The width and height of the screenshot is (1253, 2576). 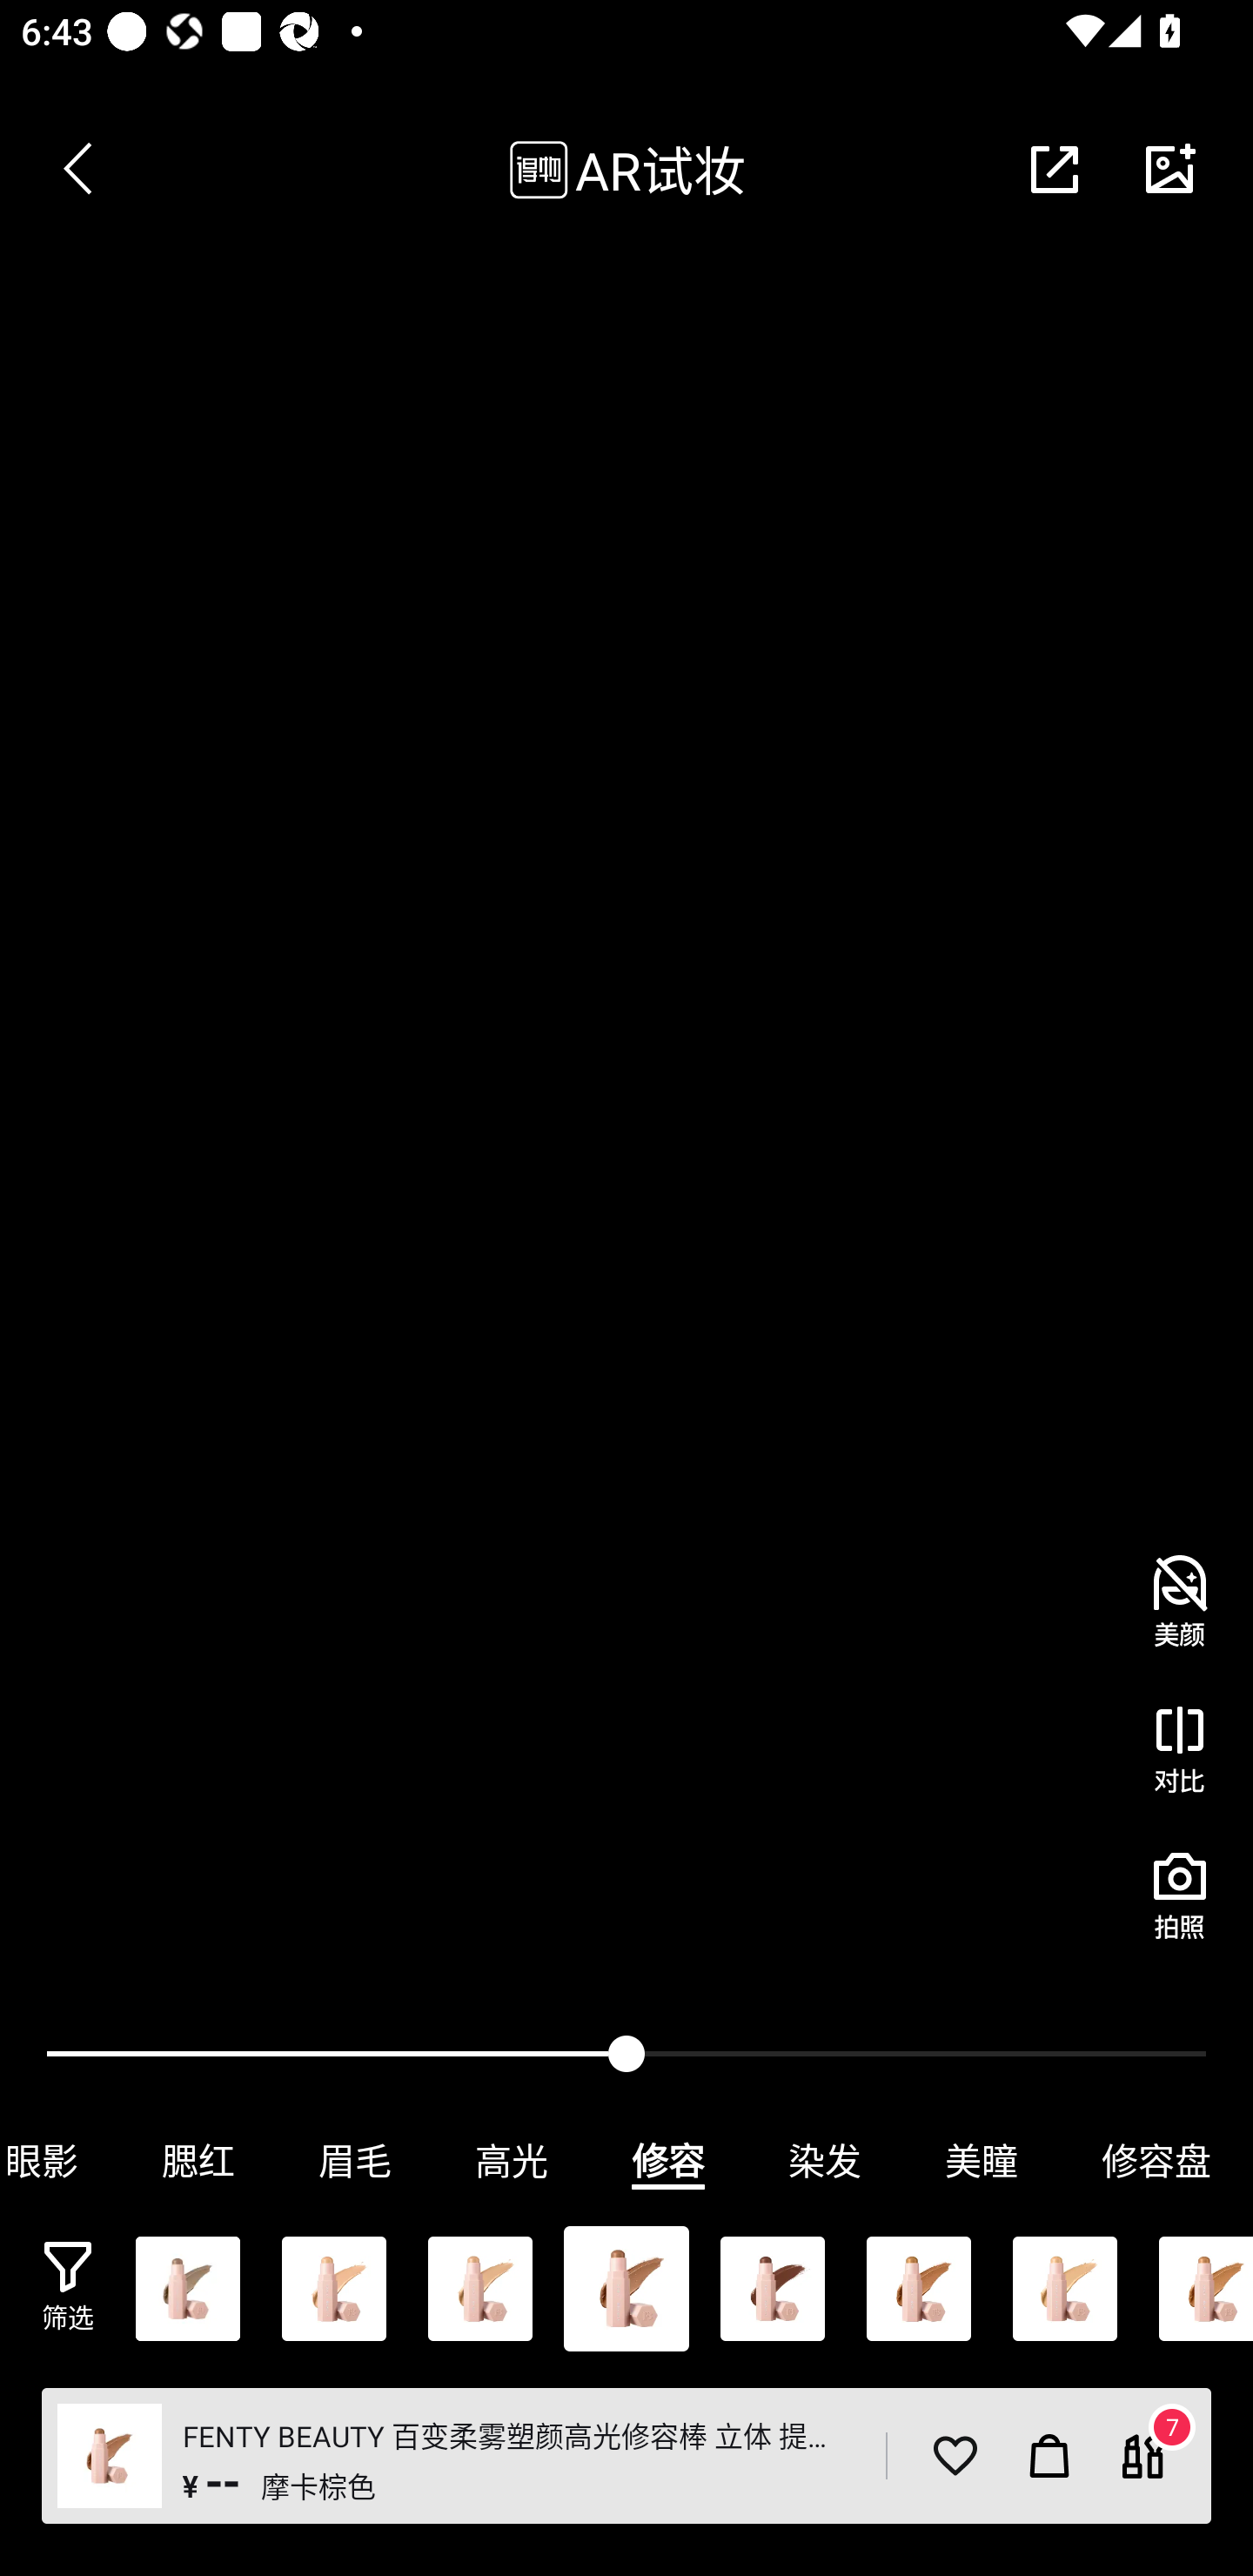 I want to click on 美瞳, so click(x=982, y=2161).